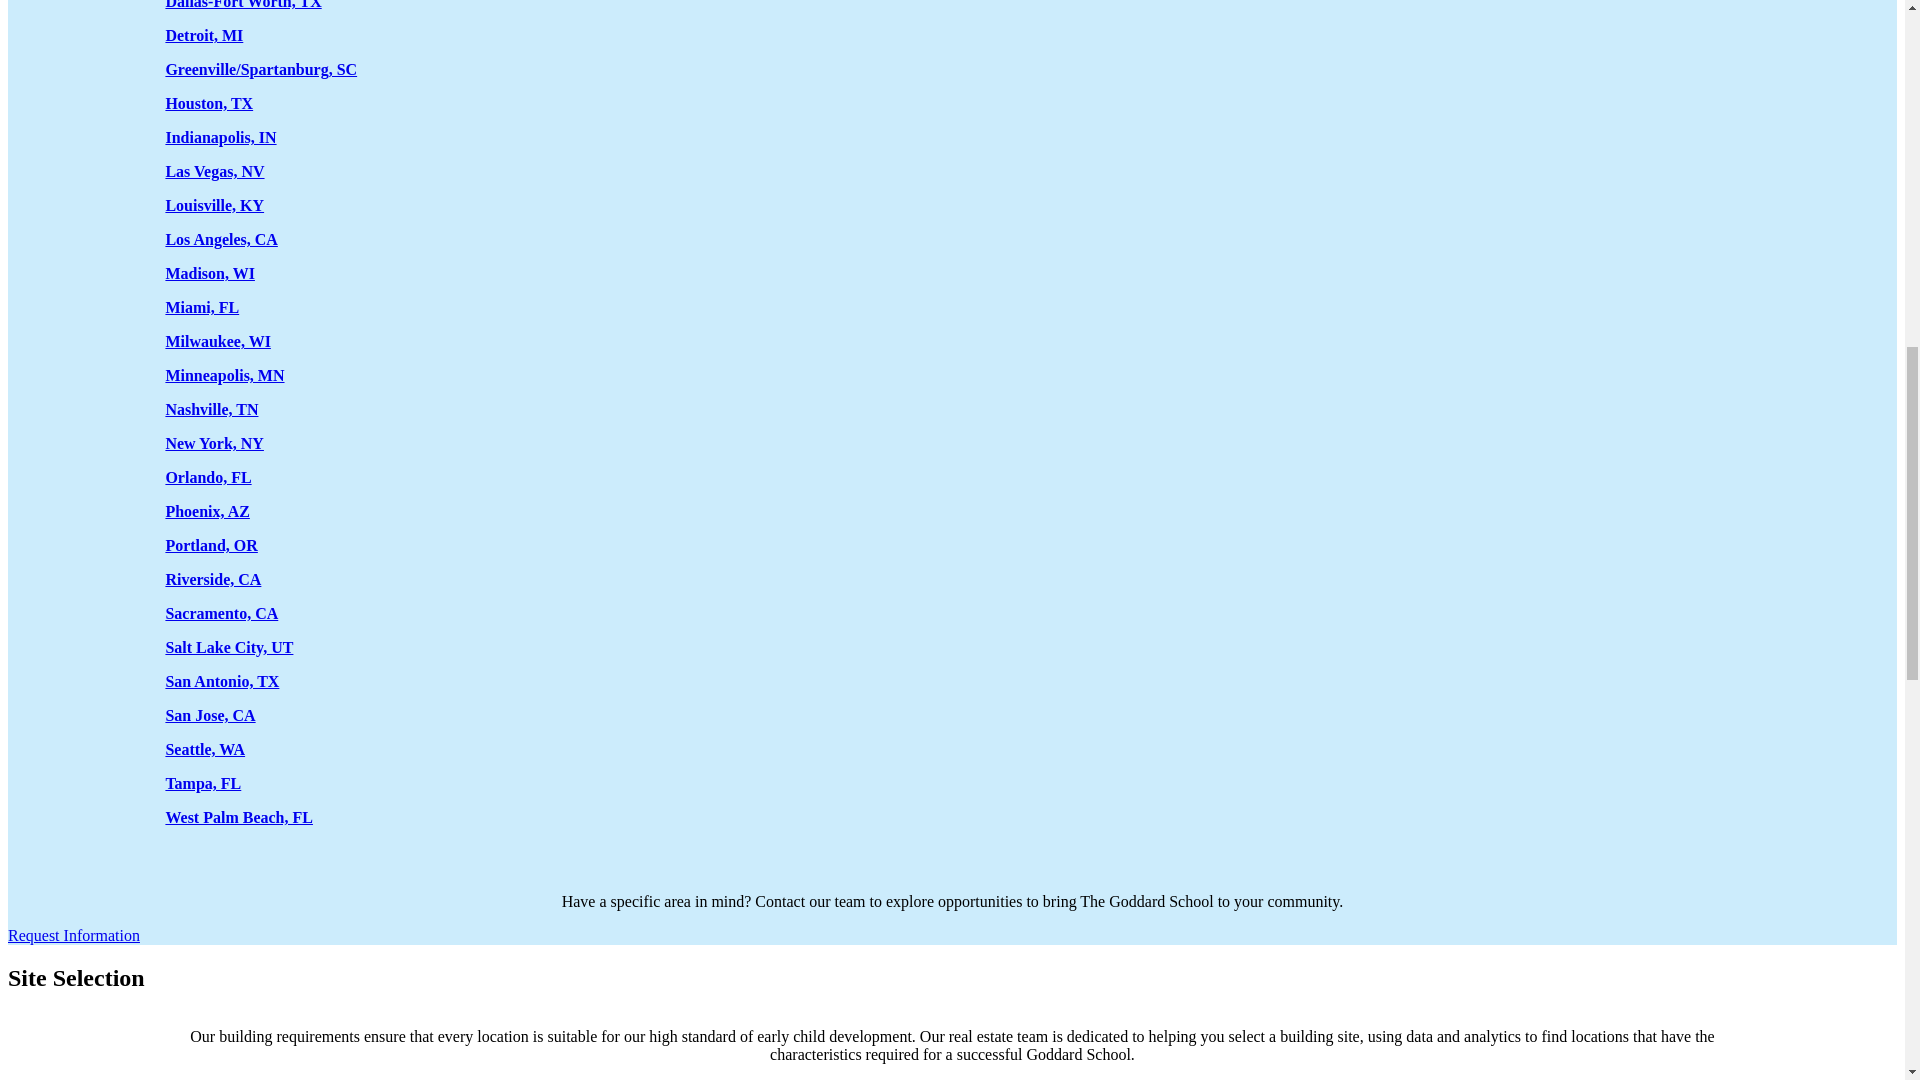 The width and height of the screenshot is (1920, 1080). Describe the element at coordinates (204, 36) in the screenshot. I see `Detroit, MI` at that location.